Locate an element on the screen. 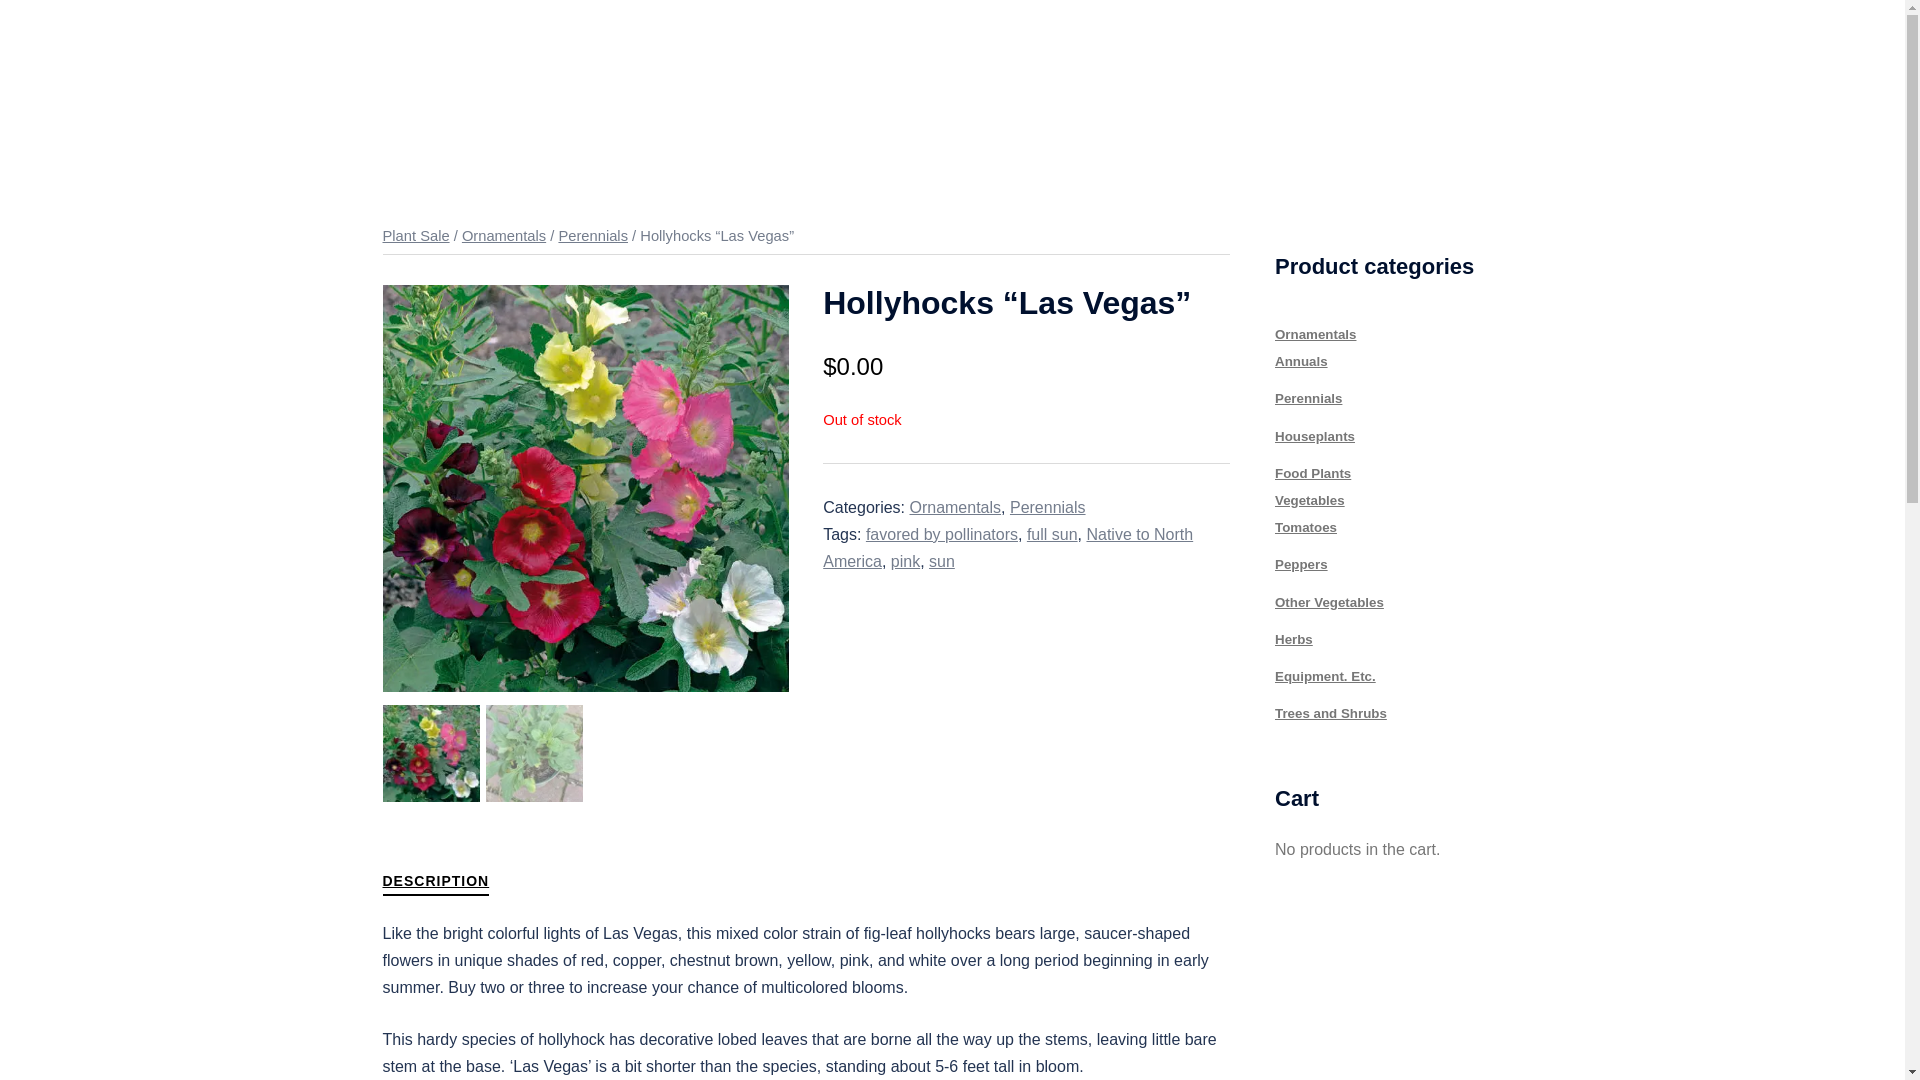 This screenshot has width=1920, height=1080. Membership is located at coordinates (1260, 80).